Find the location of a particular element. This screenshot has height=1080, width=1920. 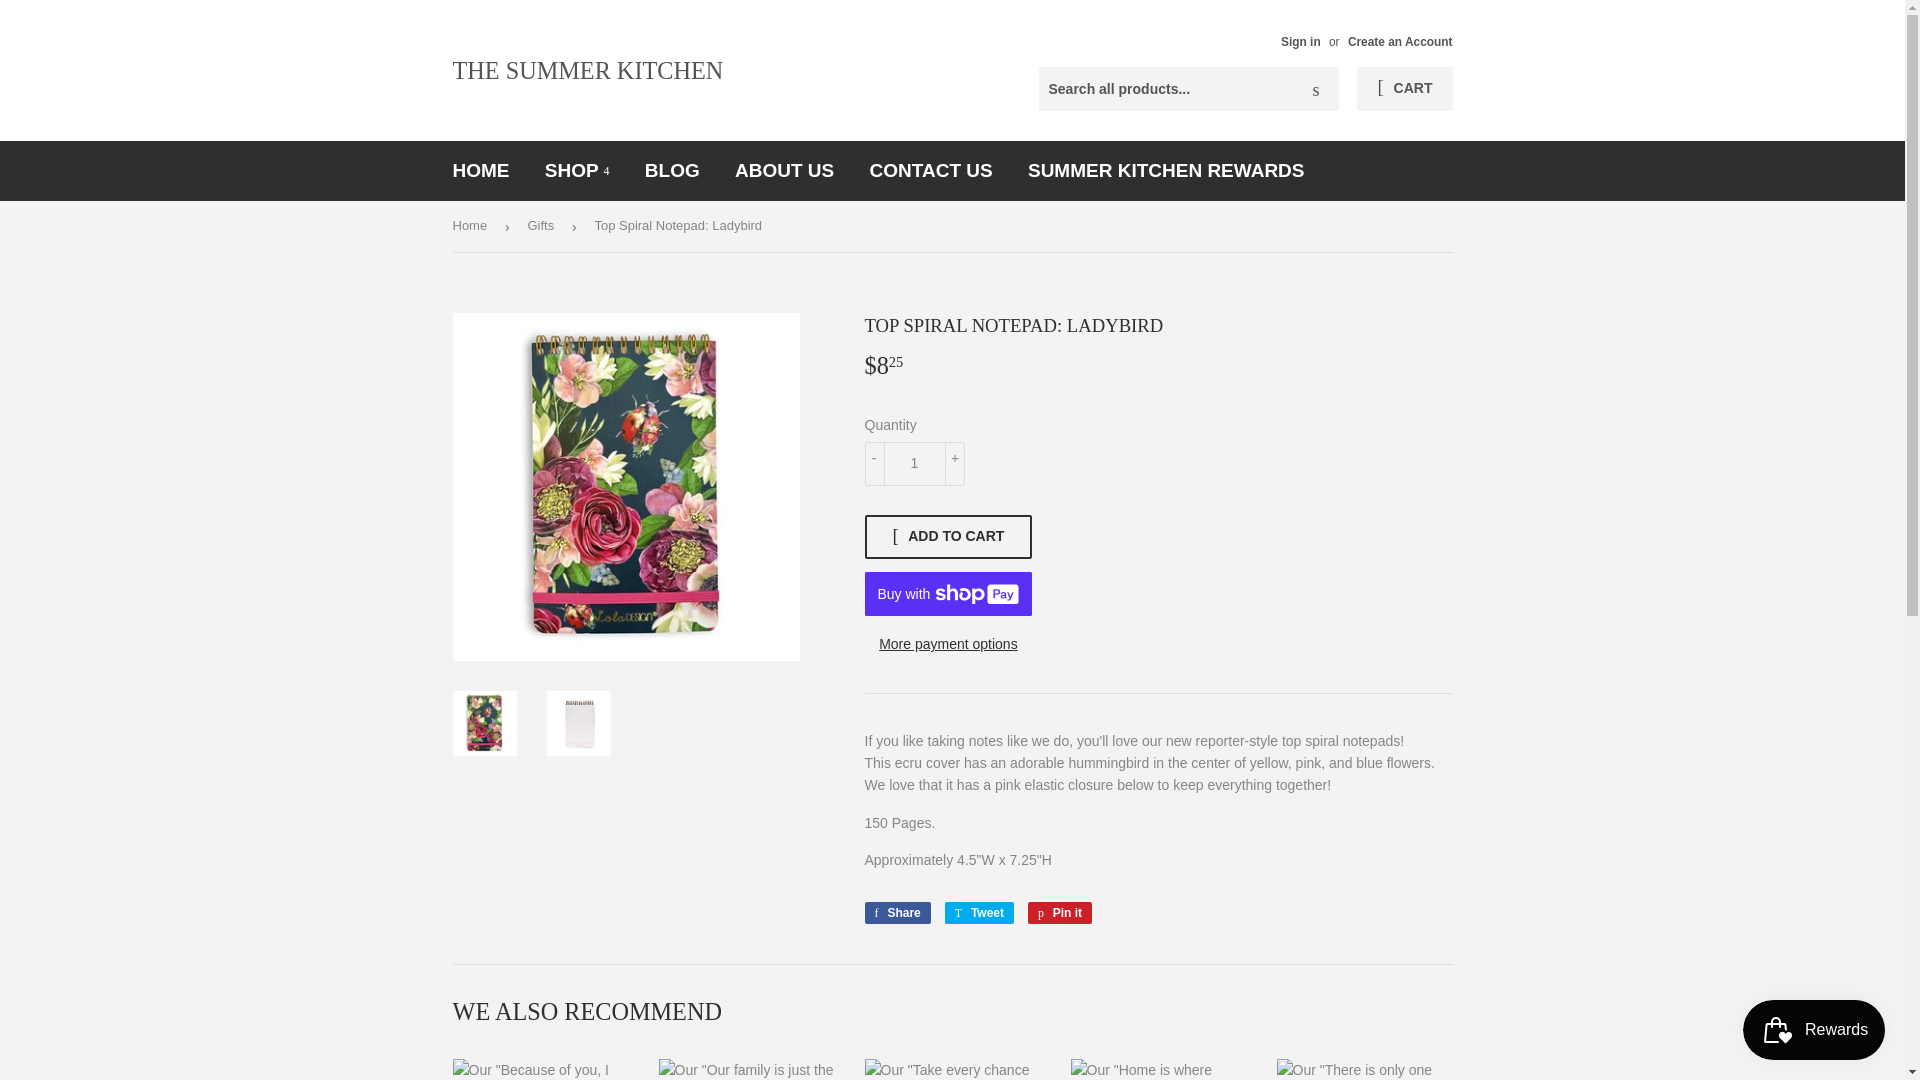

CART is located at coordinates (1404, 88).